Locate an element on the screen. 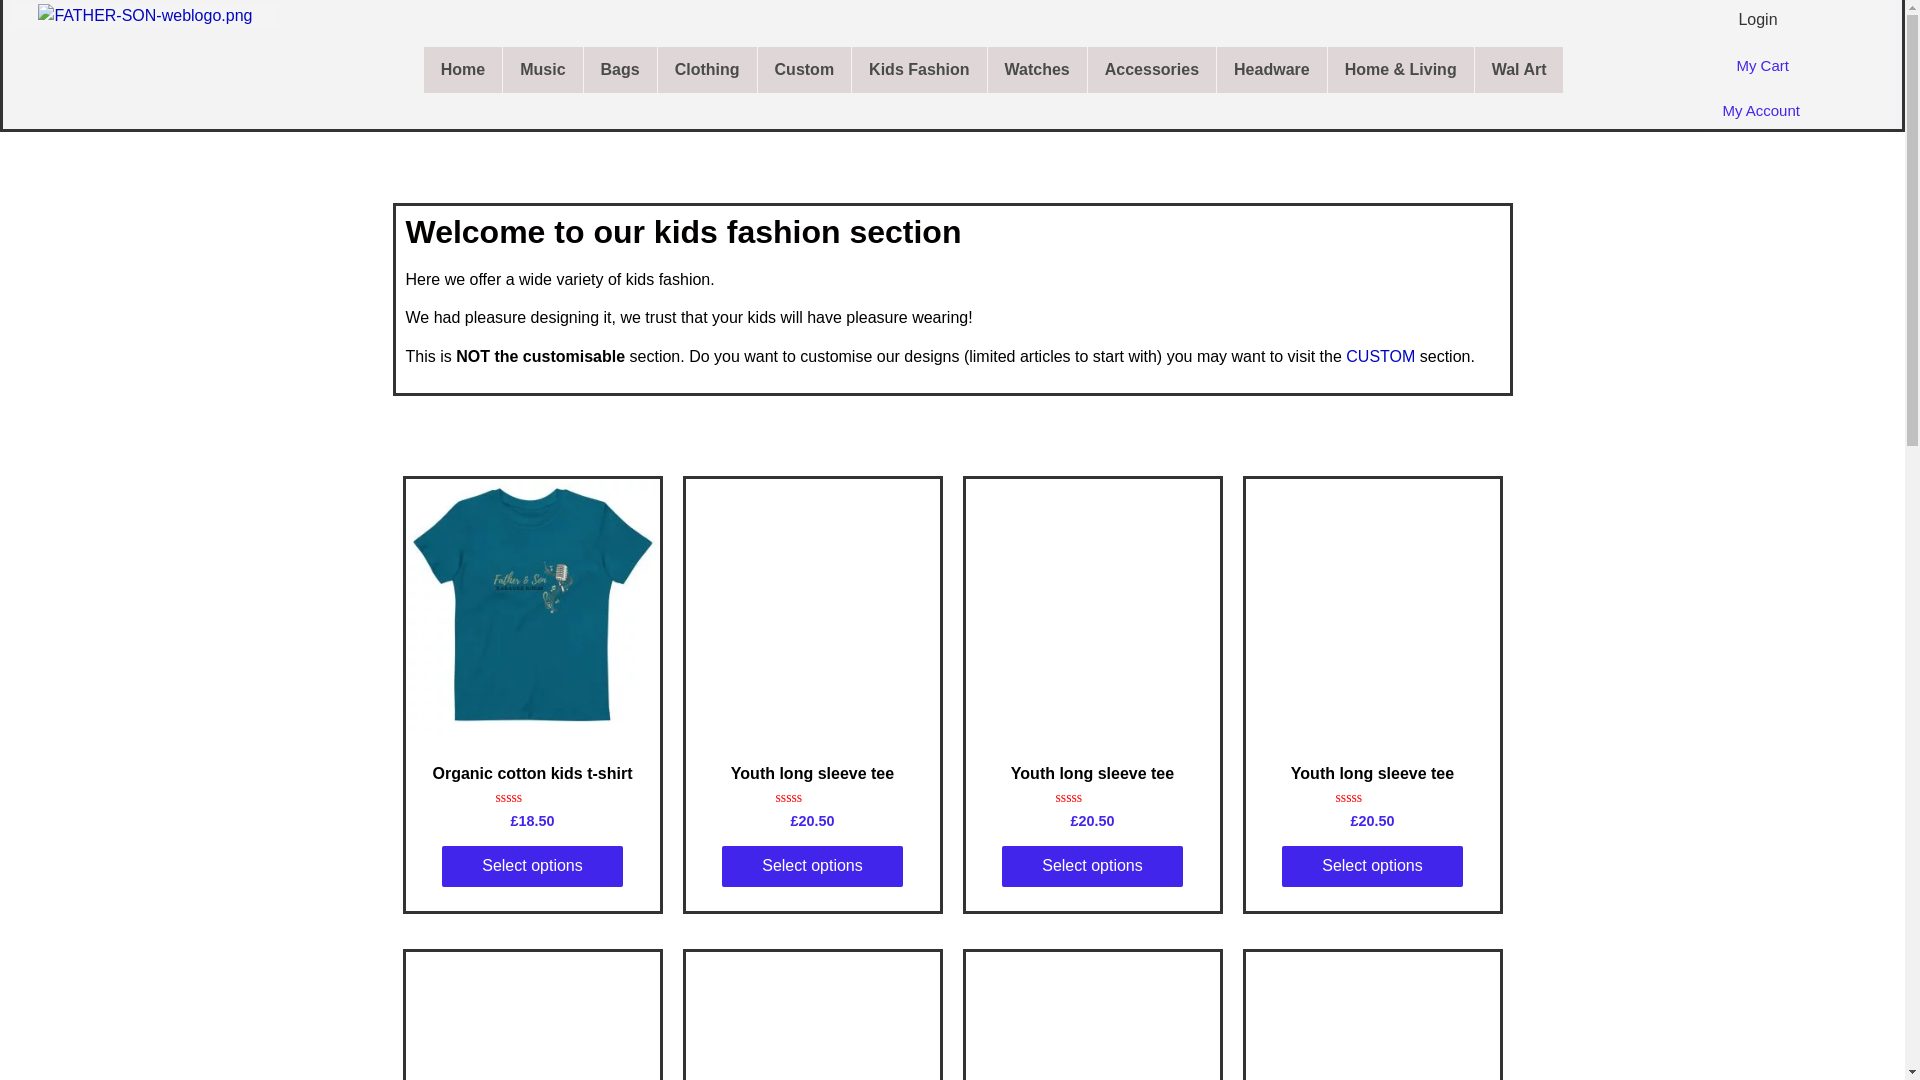  Accessories is located at coordinates (1152, 70).